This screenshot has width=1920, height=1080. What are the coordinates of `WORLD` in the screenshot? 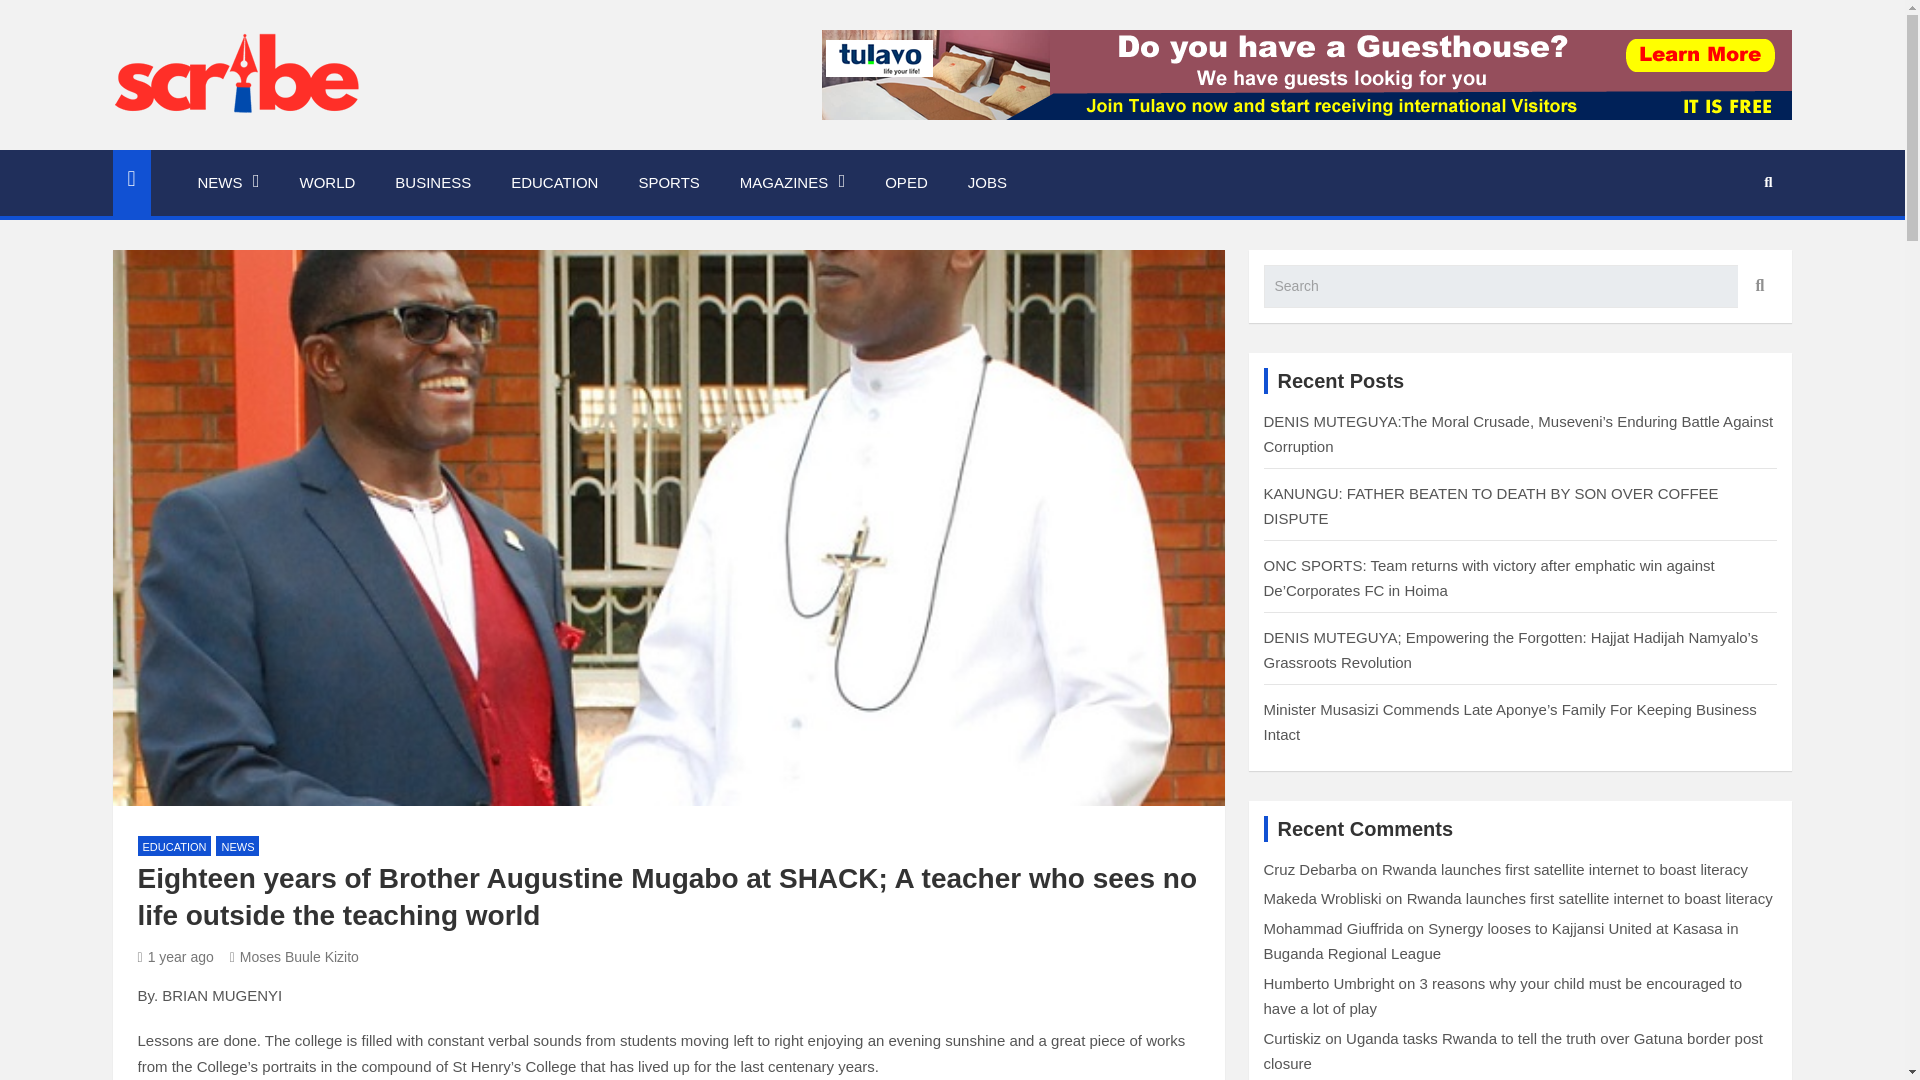 It's located at (328, 183).